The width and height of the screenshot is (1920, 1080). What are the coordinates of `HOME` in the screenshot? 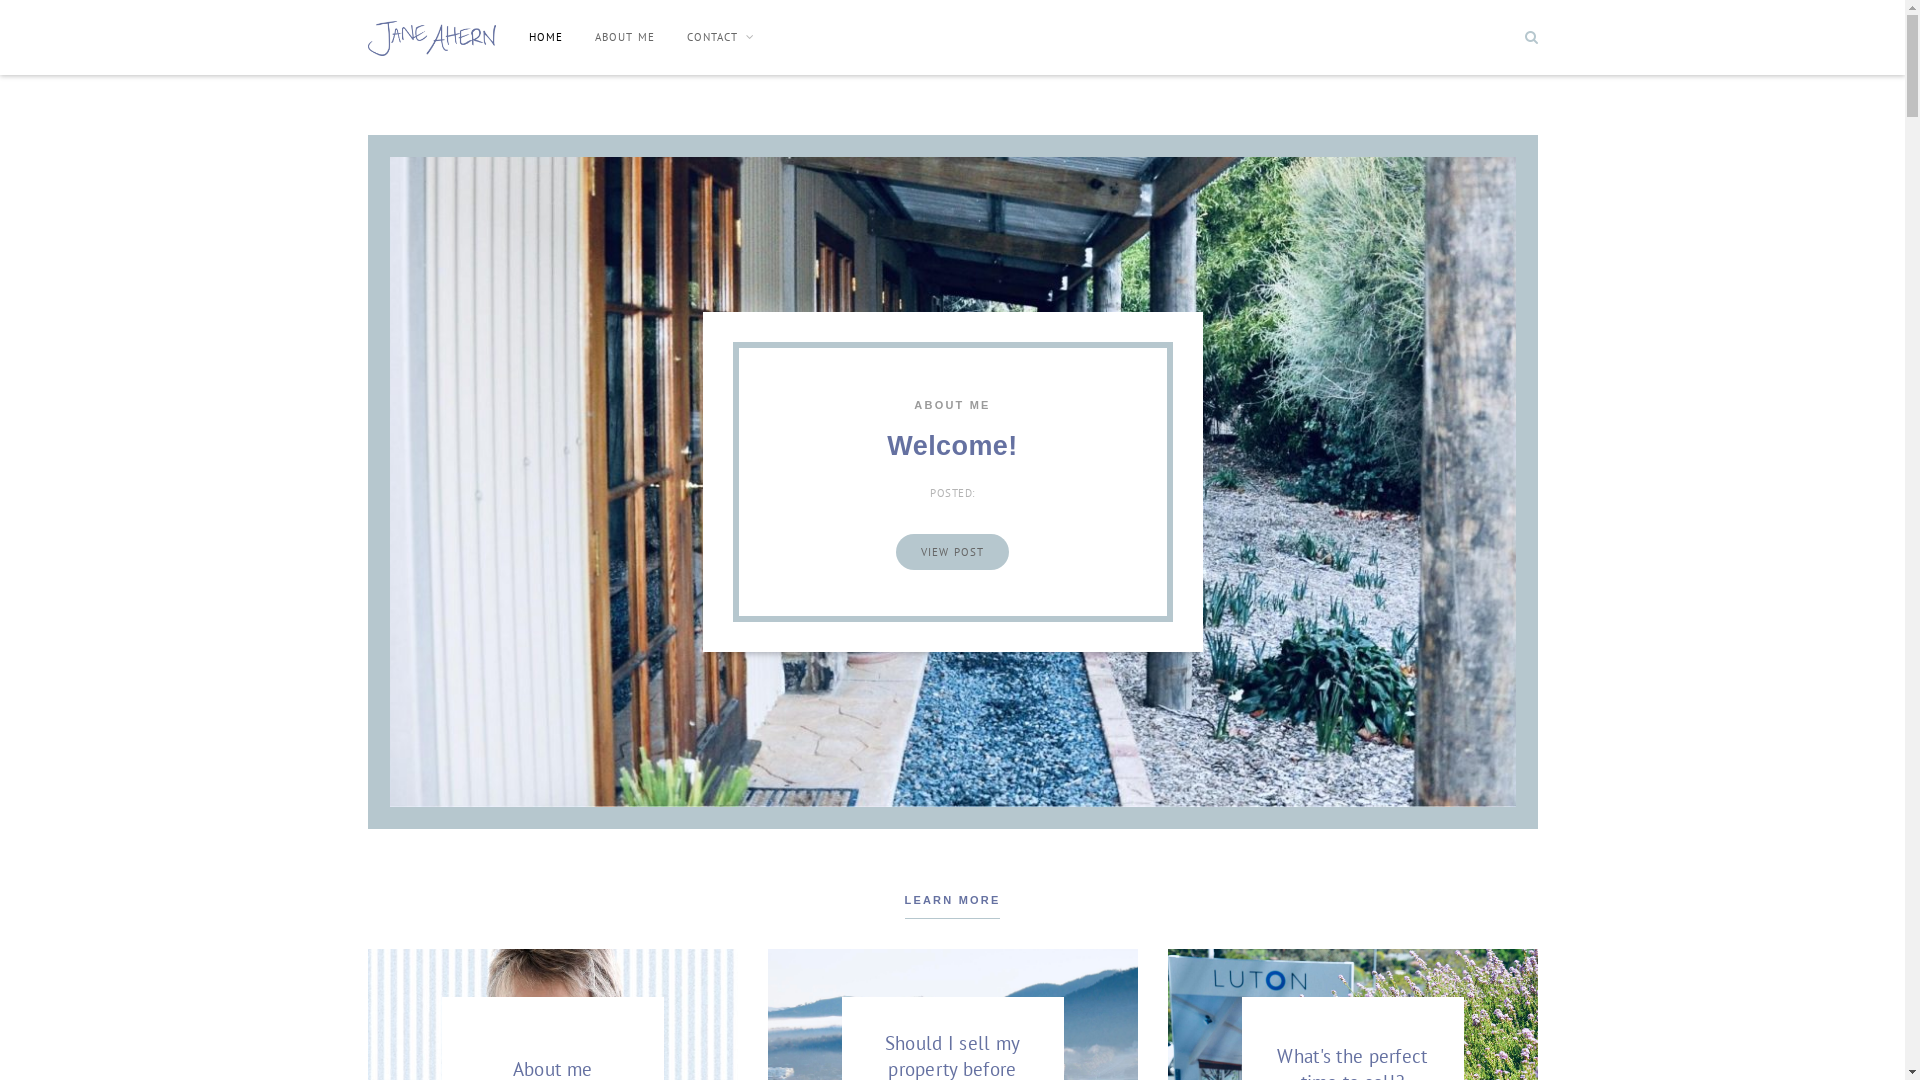 It's located at (546, 37).